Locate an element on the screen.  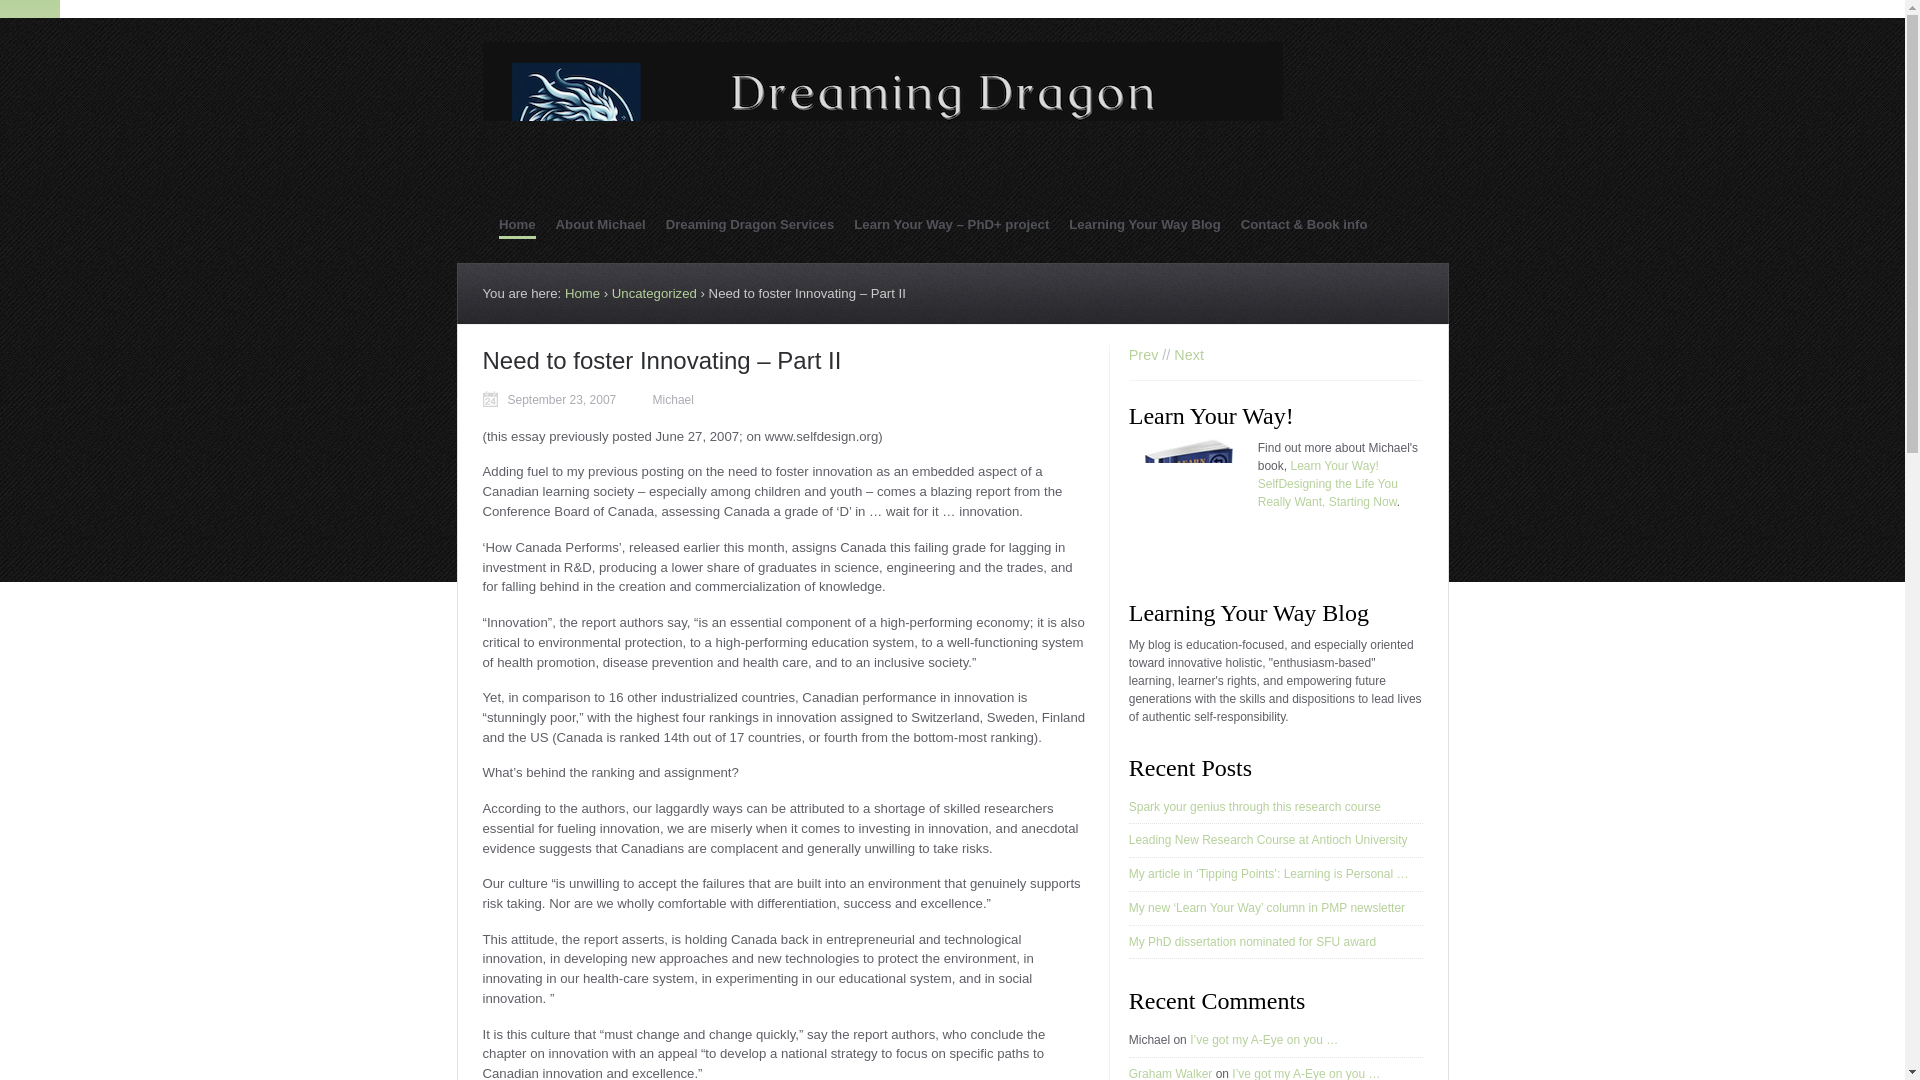
Michael is located at coordinates (672, 400).